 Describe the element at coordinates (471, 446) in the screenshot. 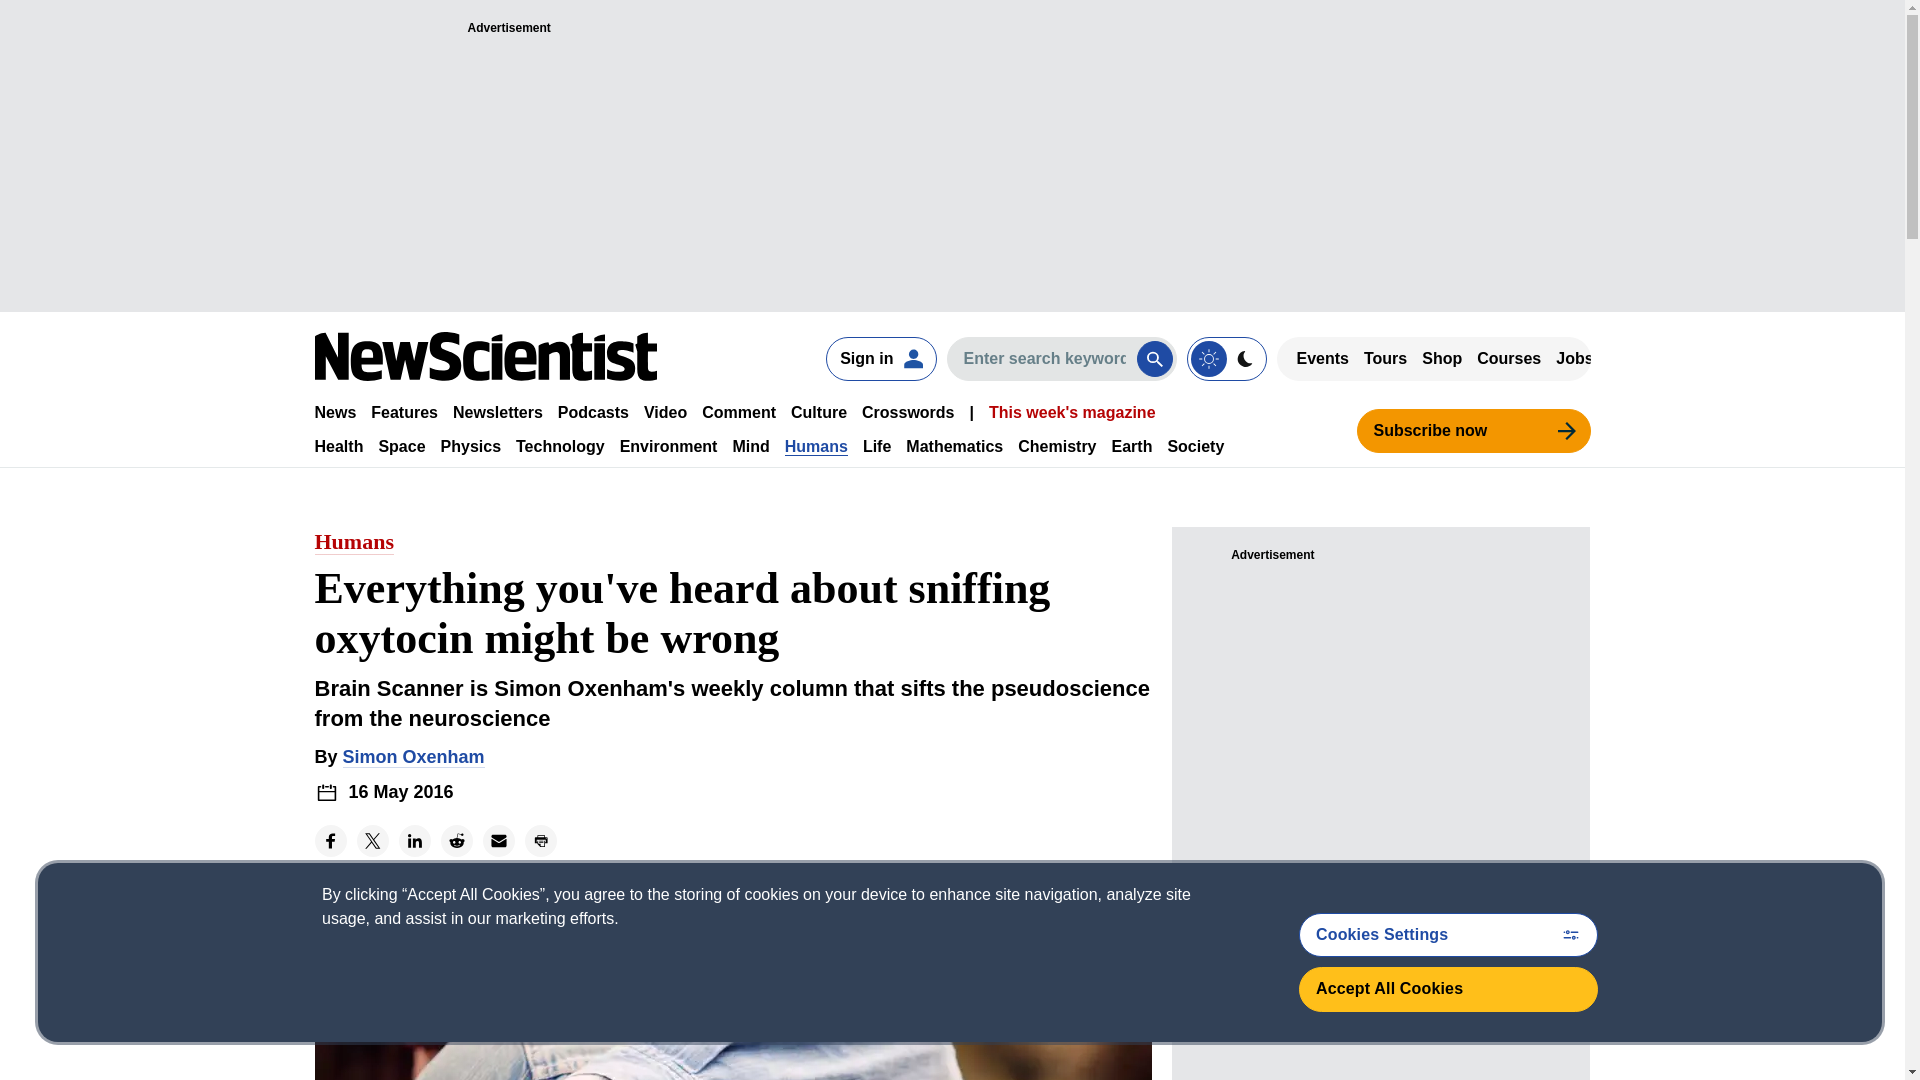

I see `Physics` at that location.